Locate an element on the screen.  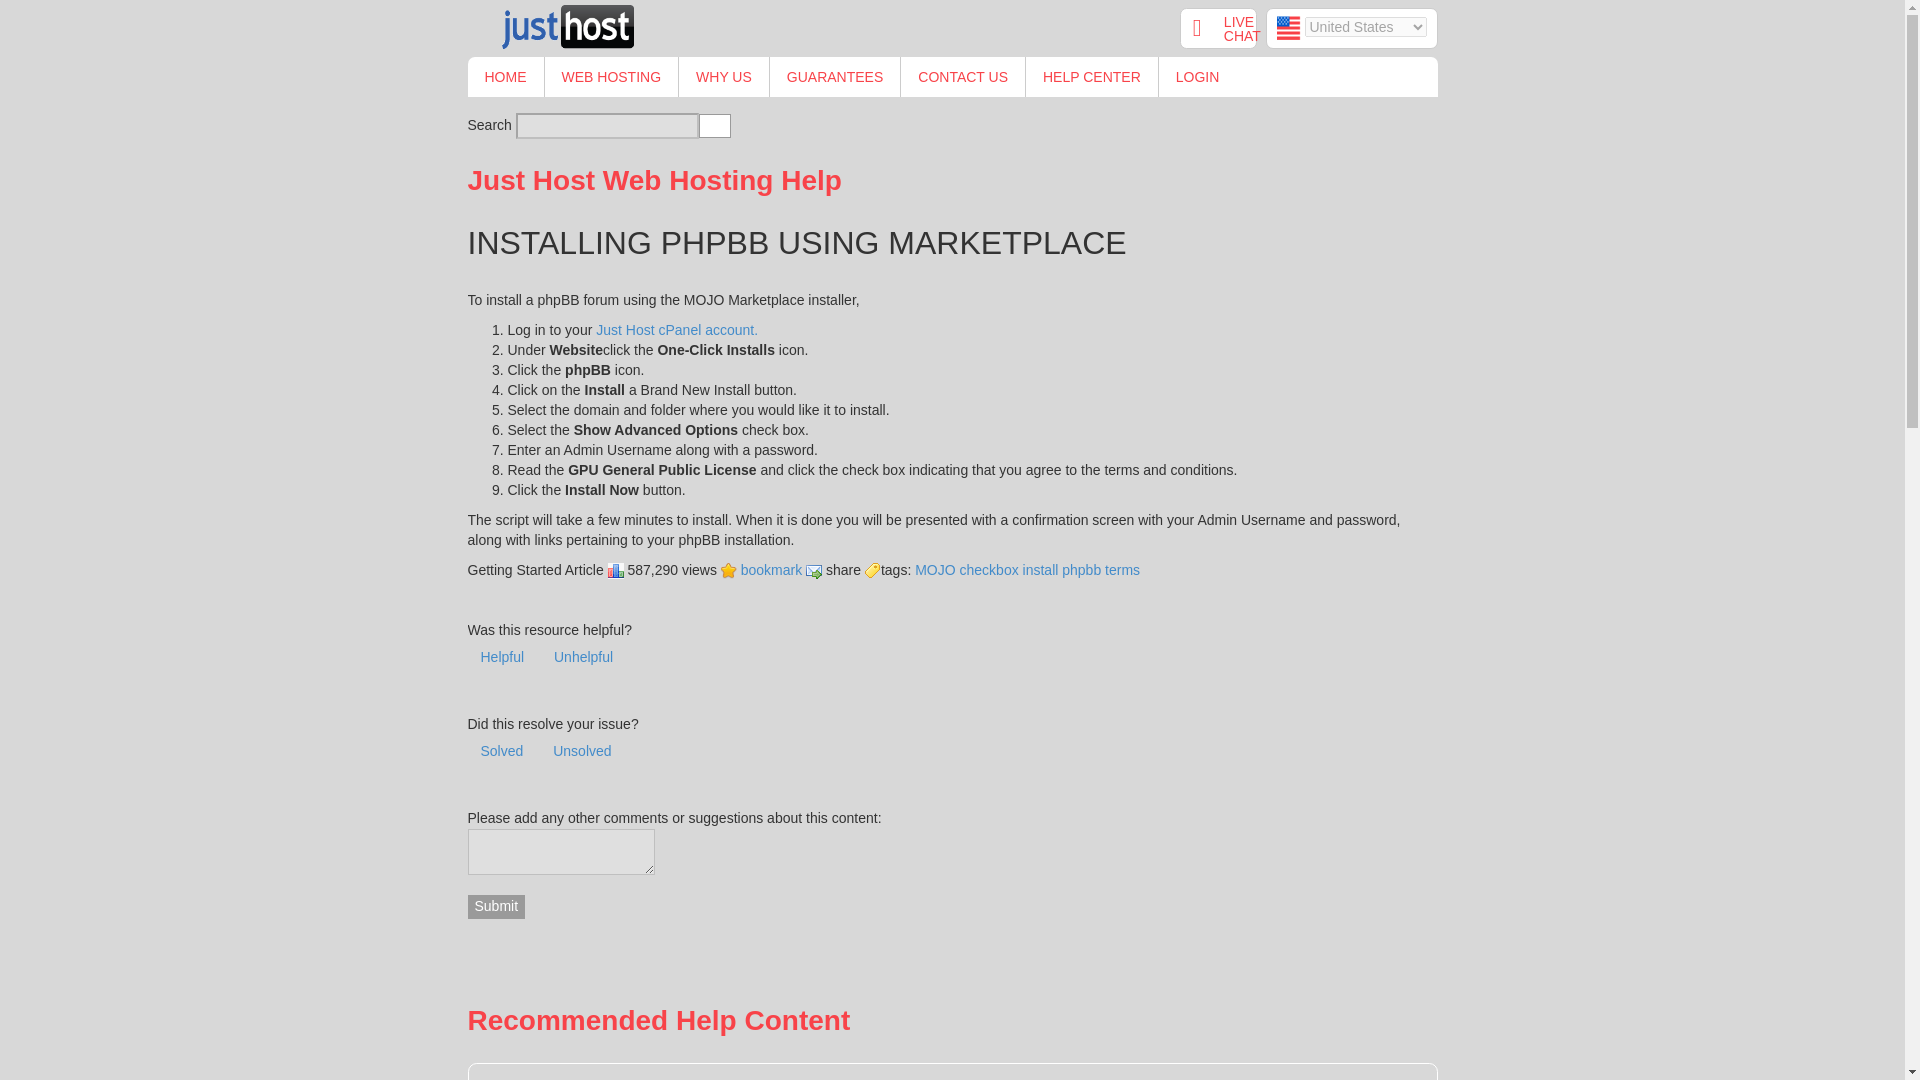
Submit is located at coordinates (497, 907).